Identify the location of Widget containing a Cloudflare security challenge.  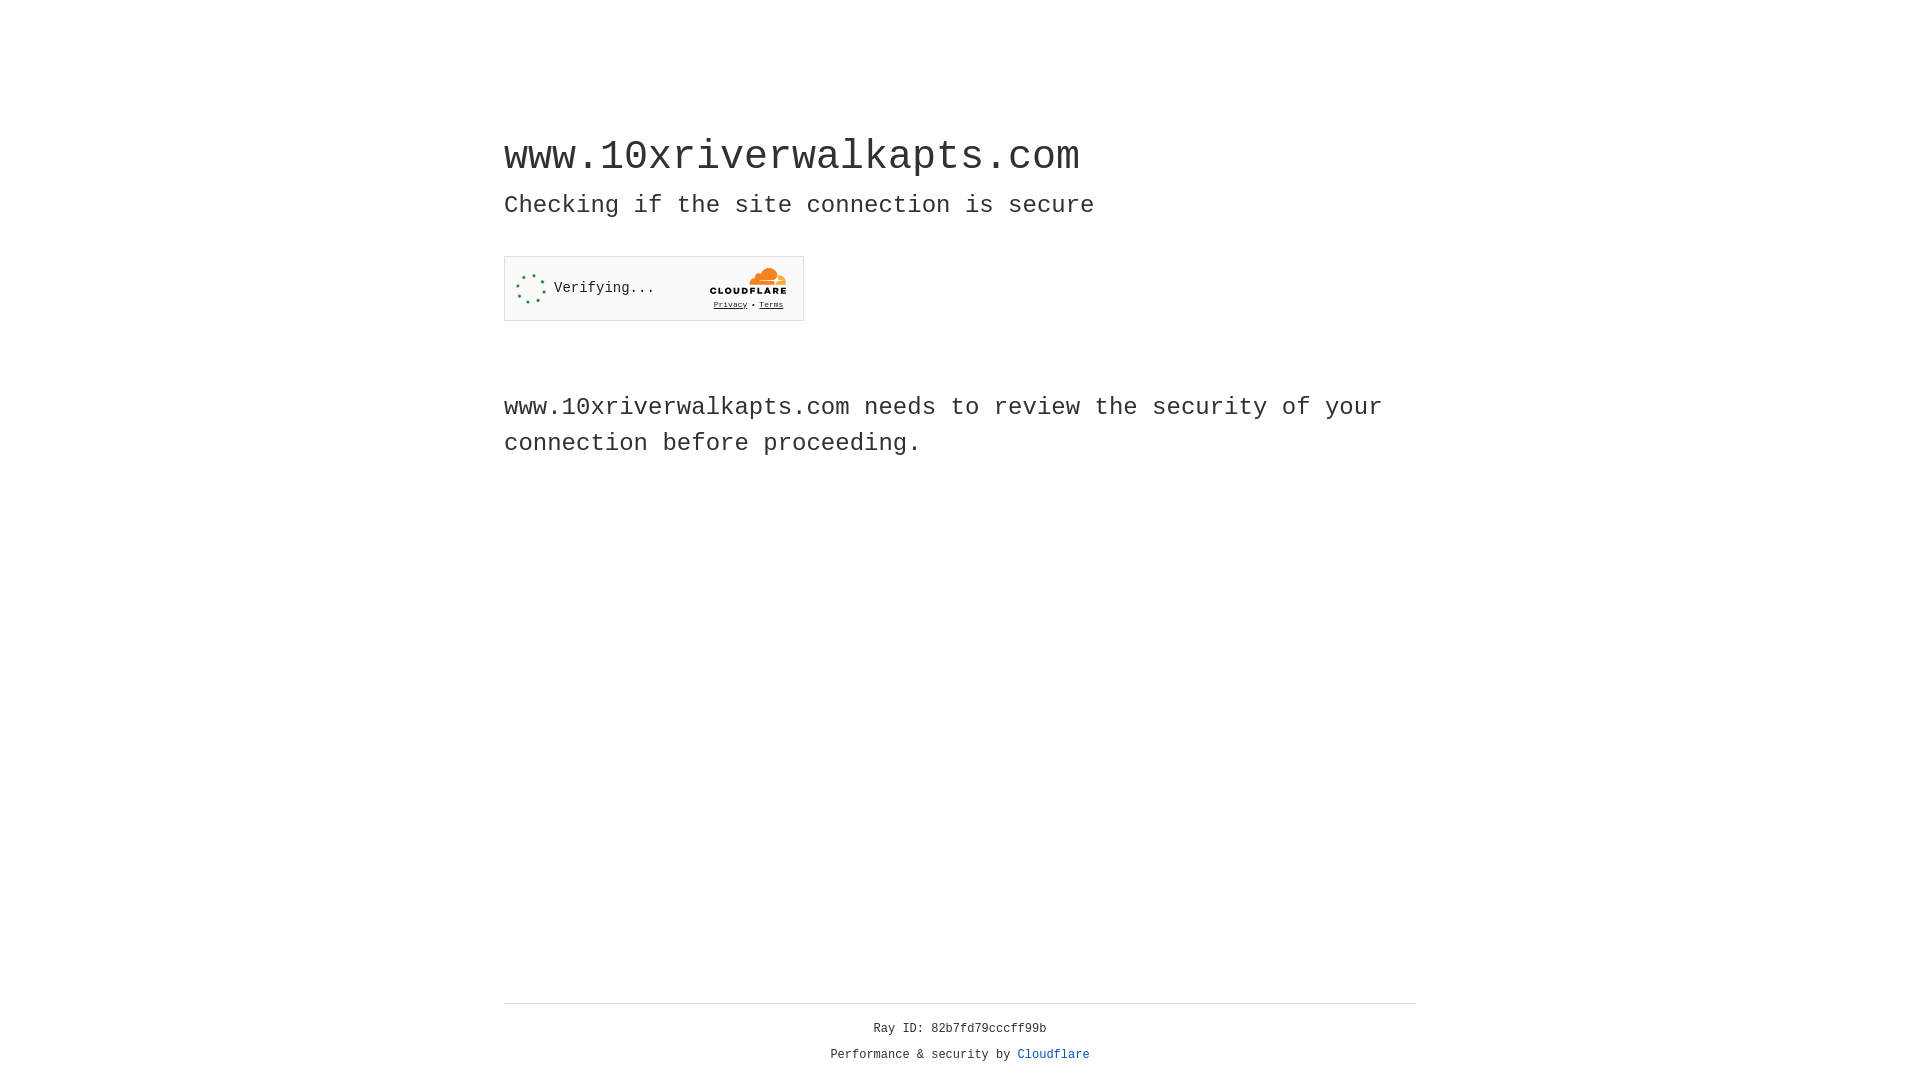
(654, 288).